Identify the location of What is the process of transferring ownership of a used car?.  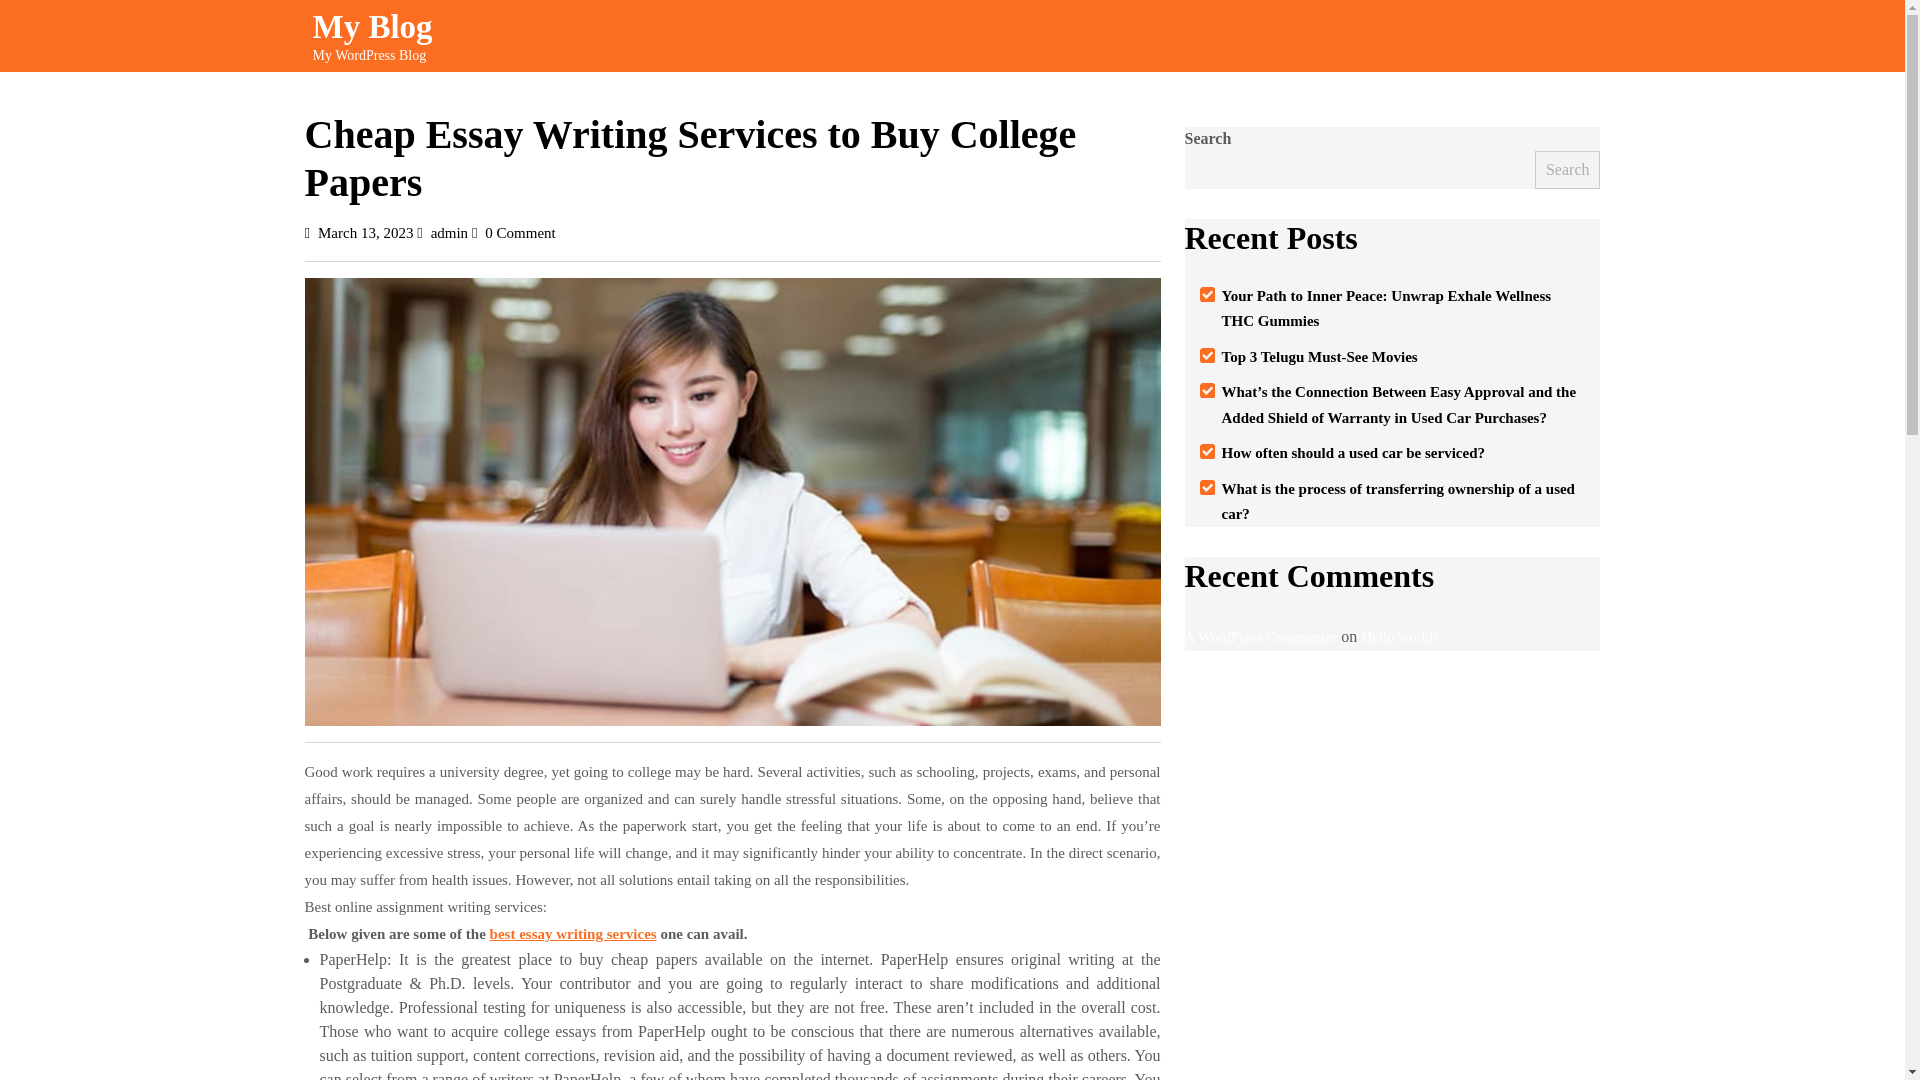
(1320, 356).